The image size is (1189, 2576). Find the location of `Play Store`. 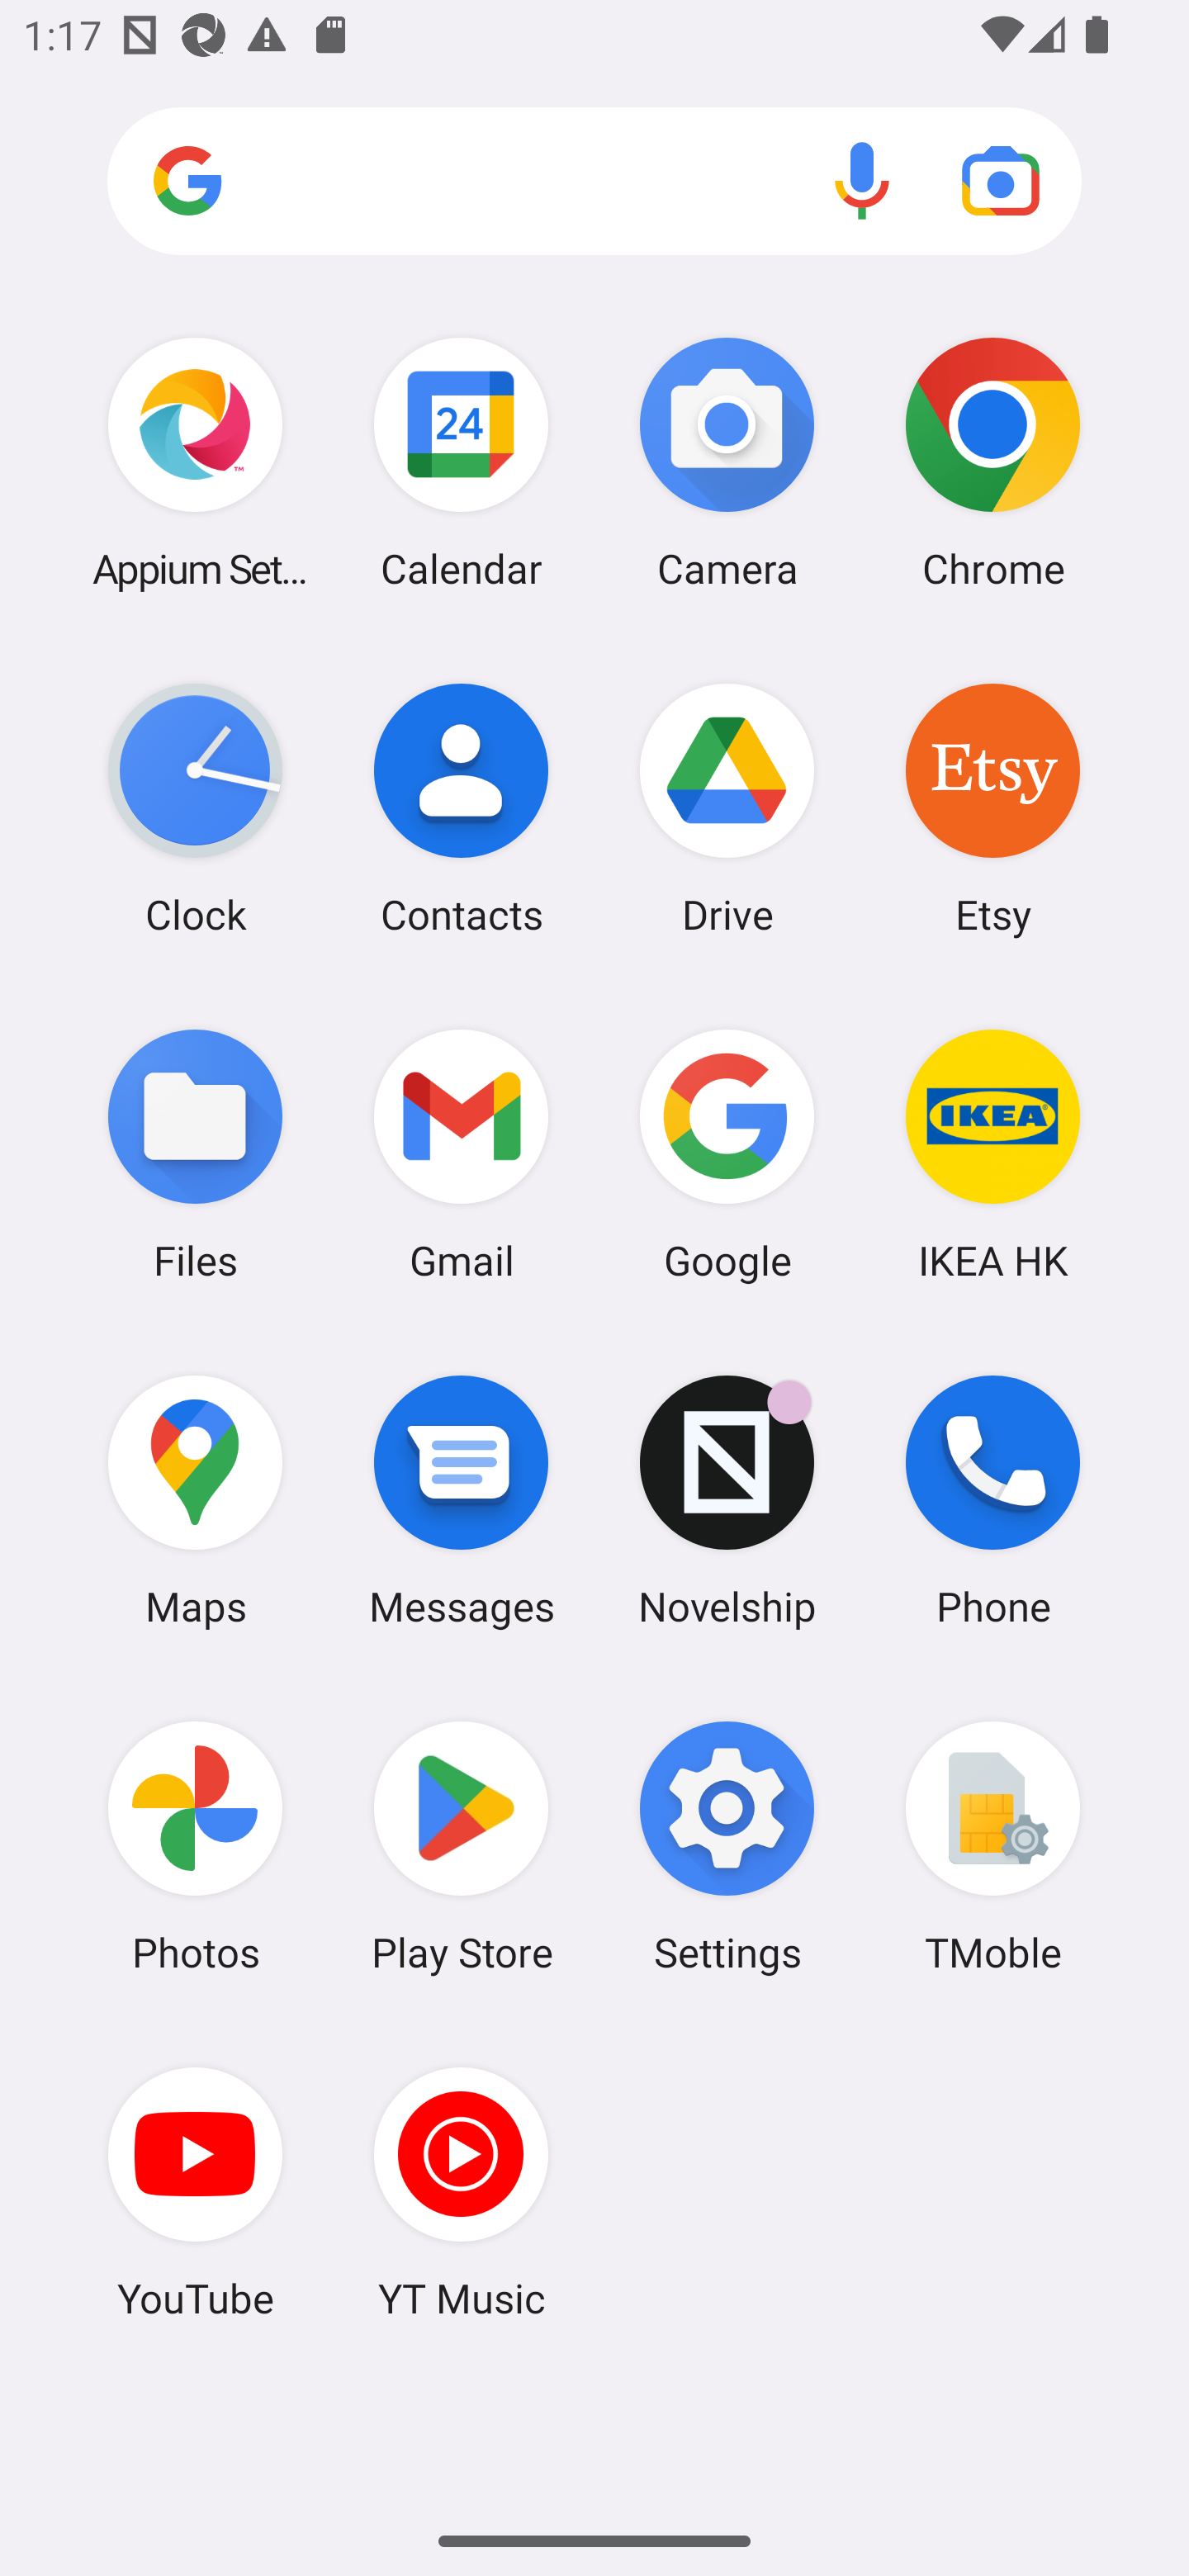

Play Store is located at coordinates (461, 1847).